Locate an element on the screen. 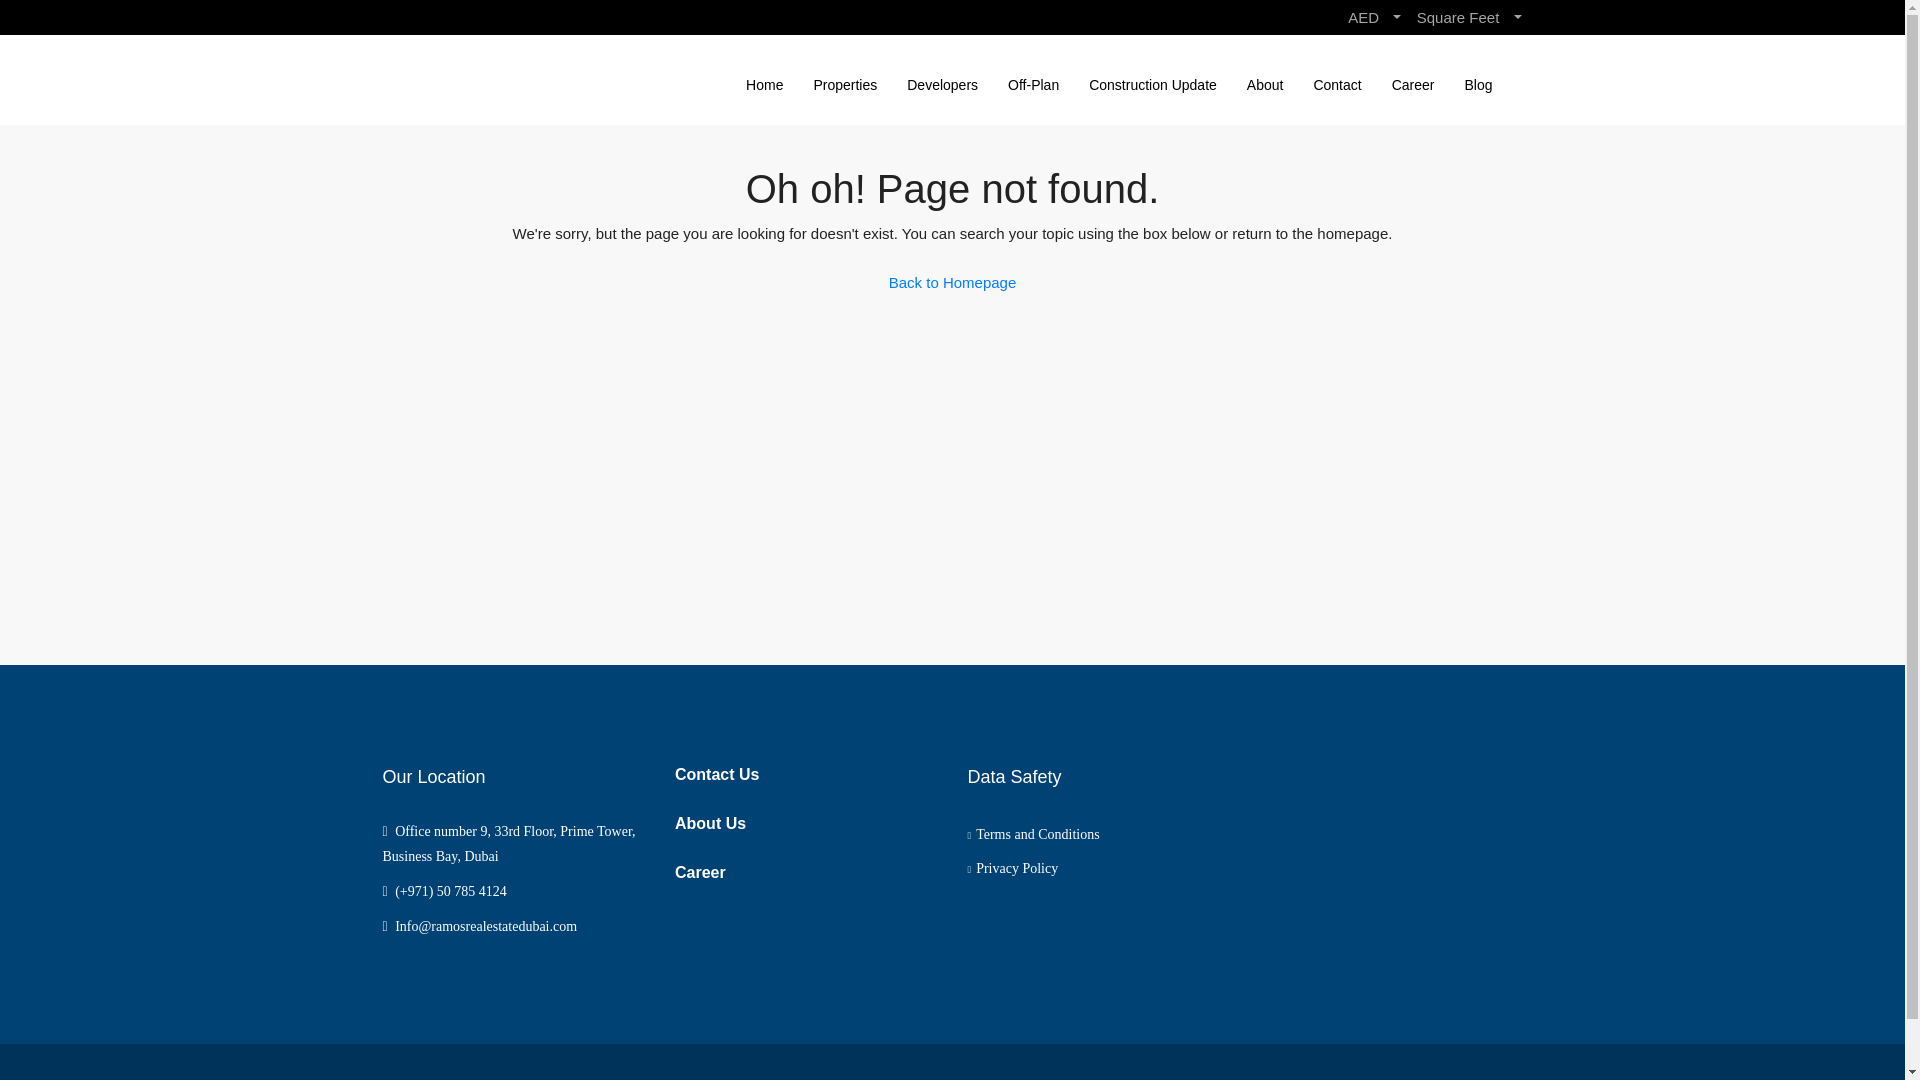 Image resolution: width=1920 pixels, height=1080 pixels. Career is located at coordinates (700, 872).